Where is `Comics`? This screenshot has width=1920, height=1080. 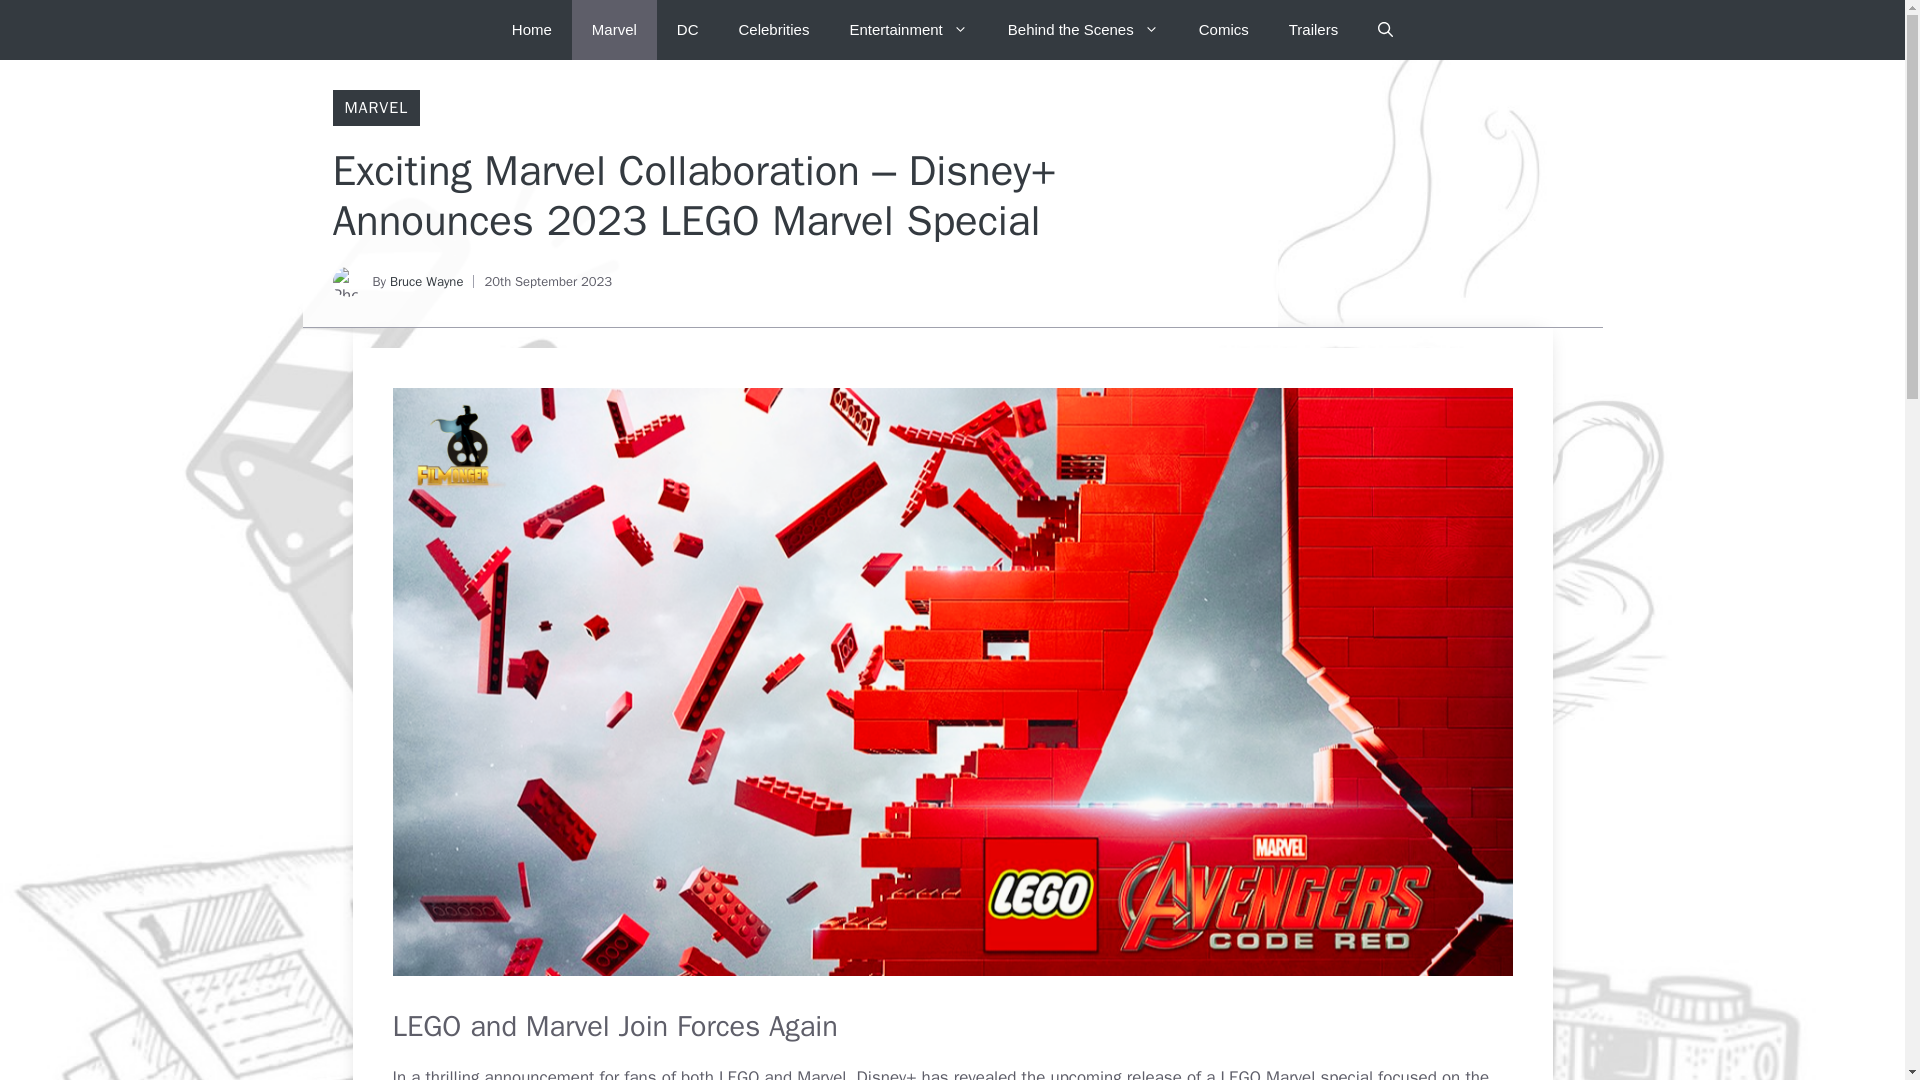 Comics is located at coordinates (1224, 30).